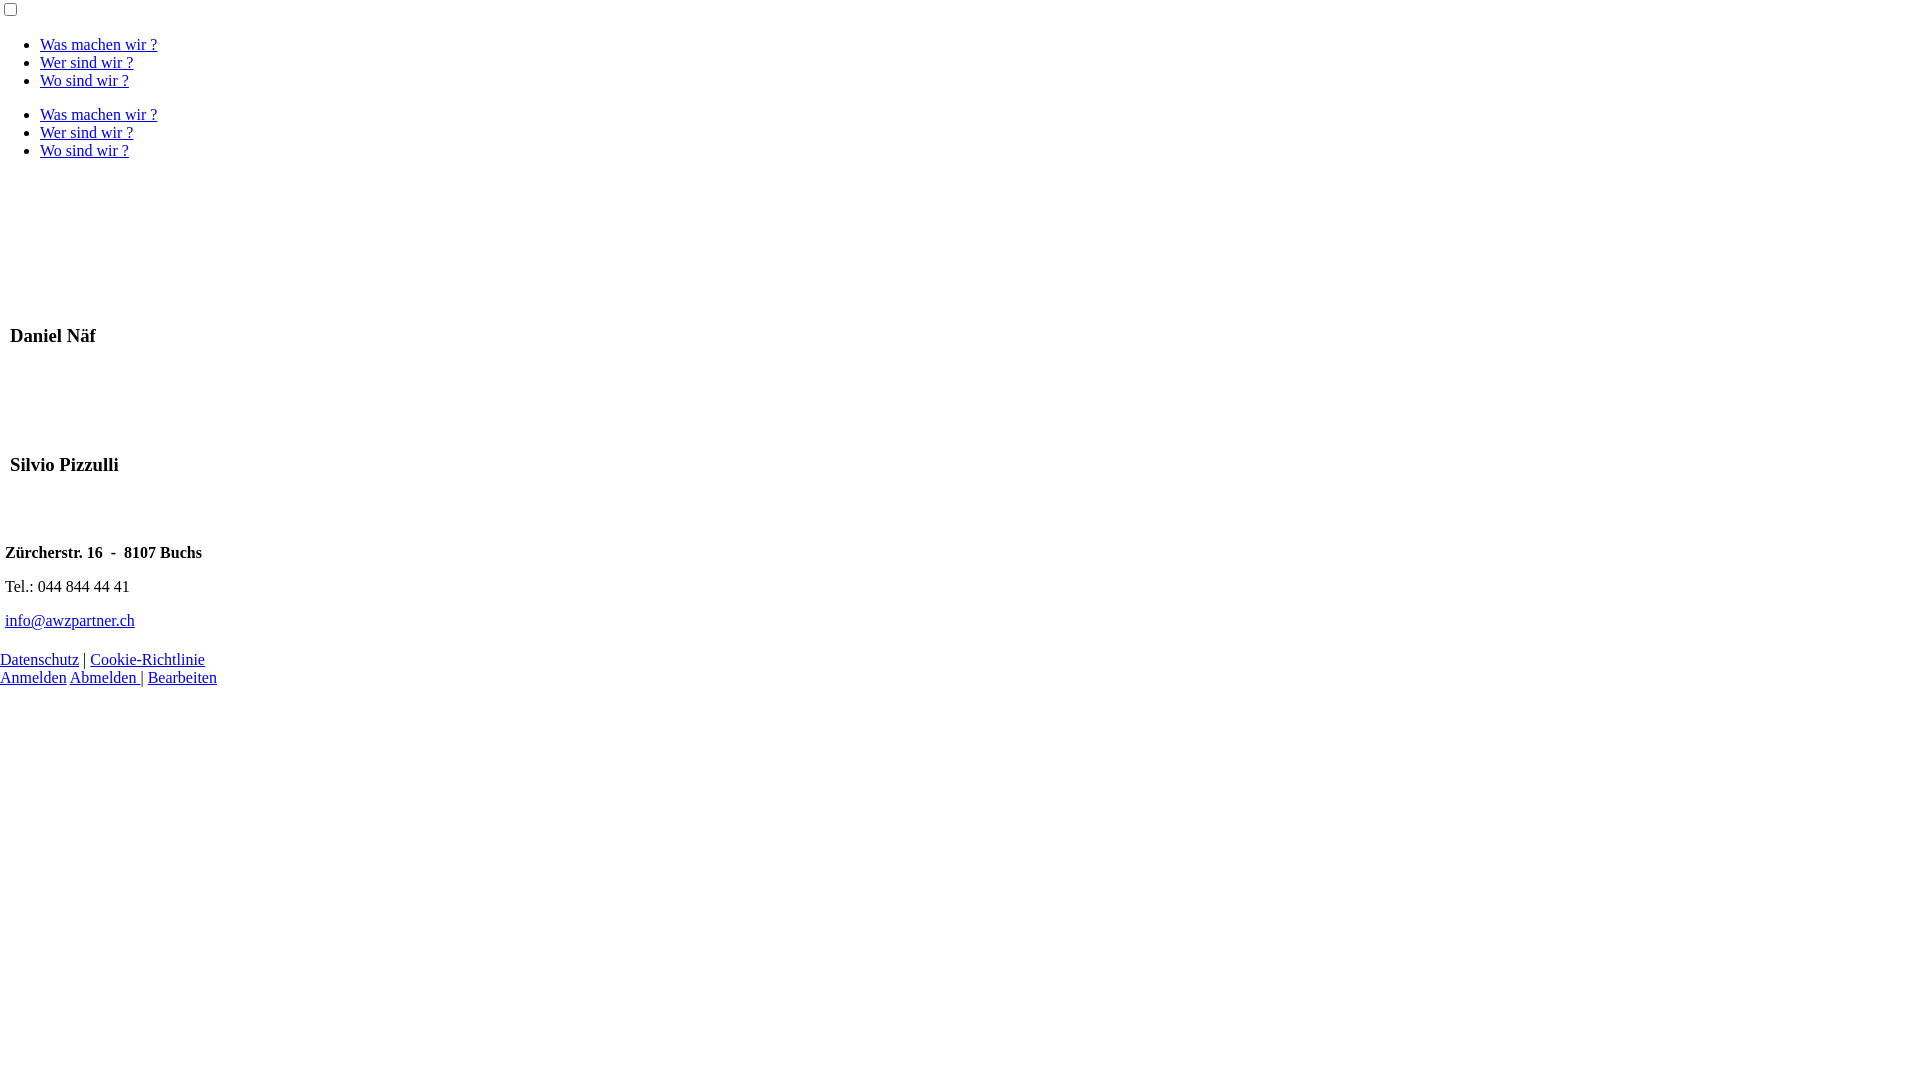 This screenshot has width=1920, height=1080. I want to click on Anmelden, so click(34, 678).